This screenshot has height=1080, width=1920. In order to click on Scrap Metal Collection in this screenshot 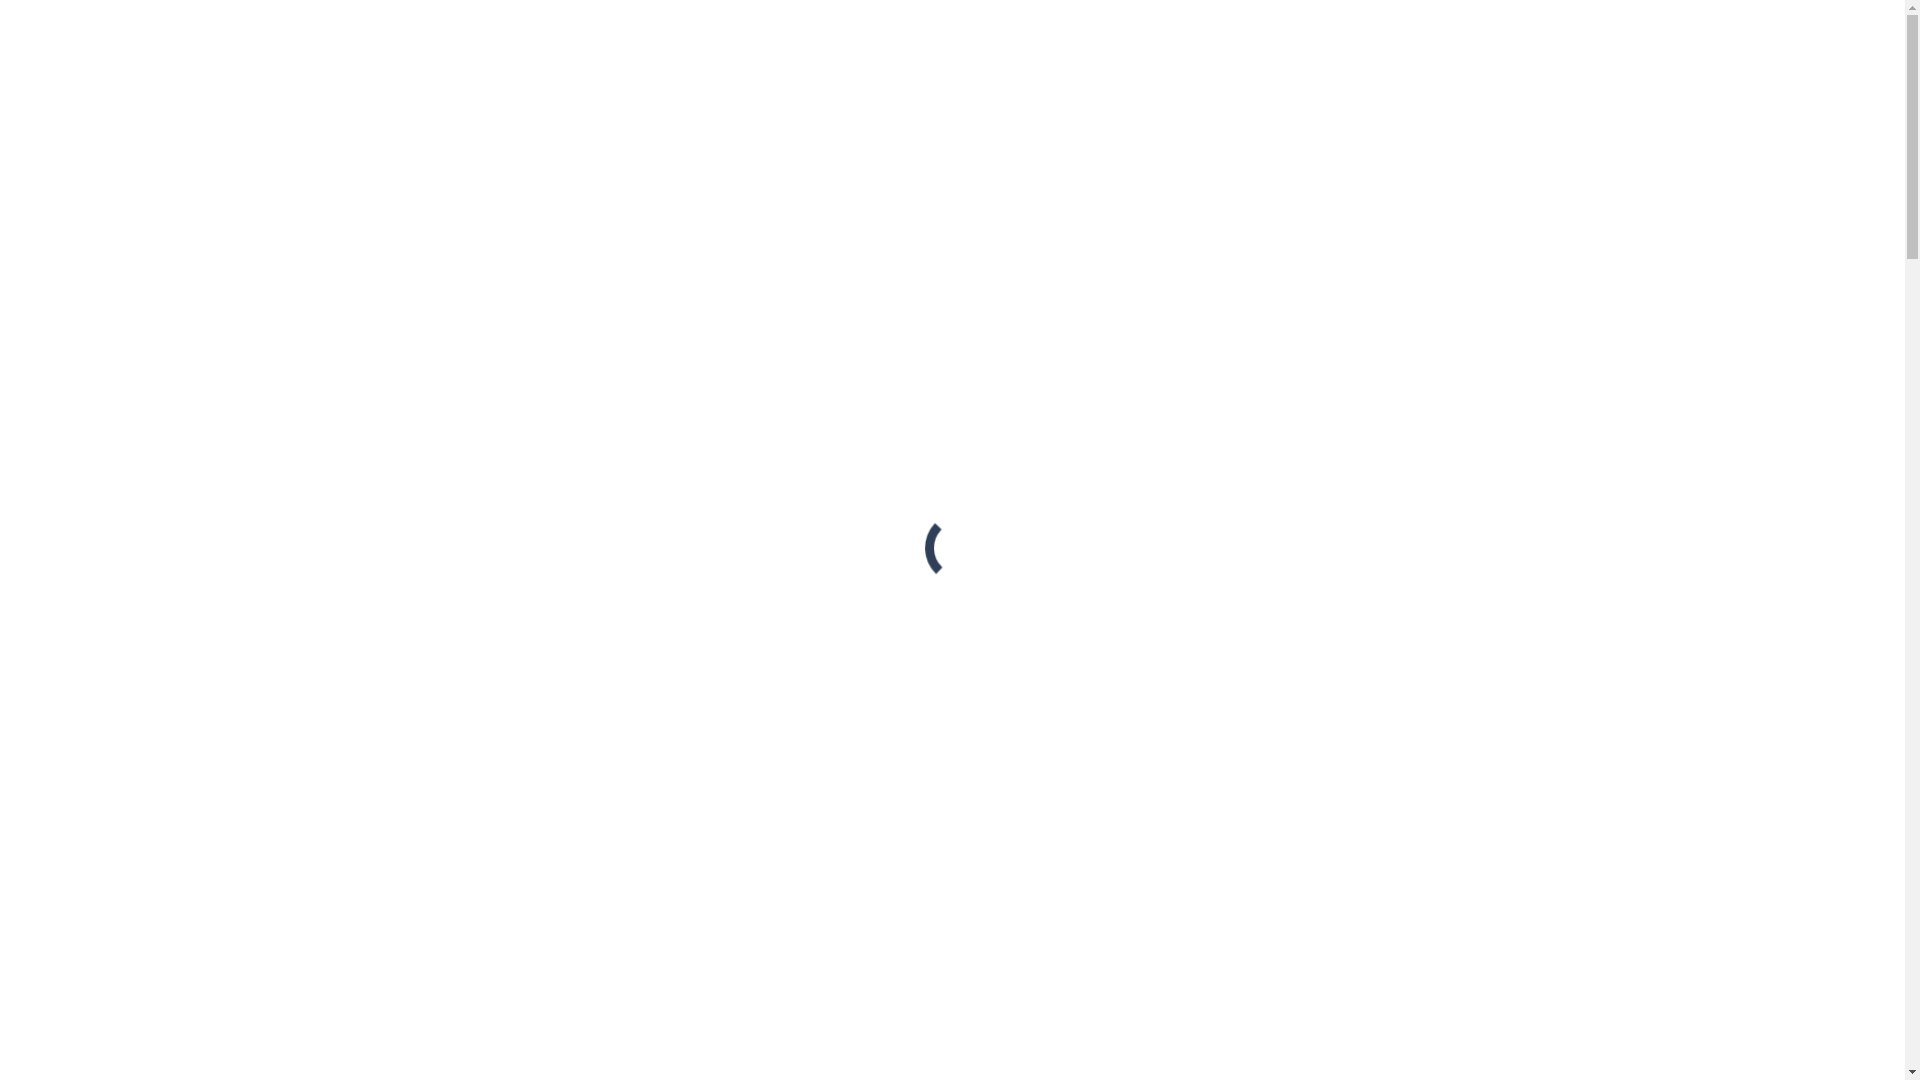, I will do `click(126, 208)`.